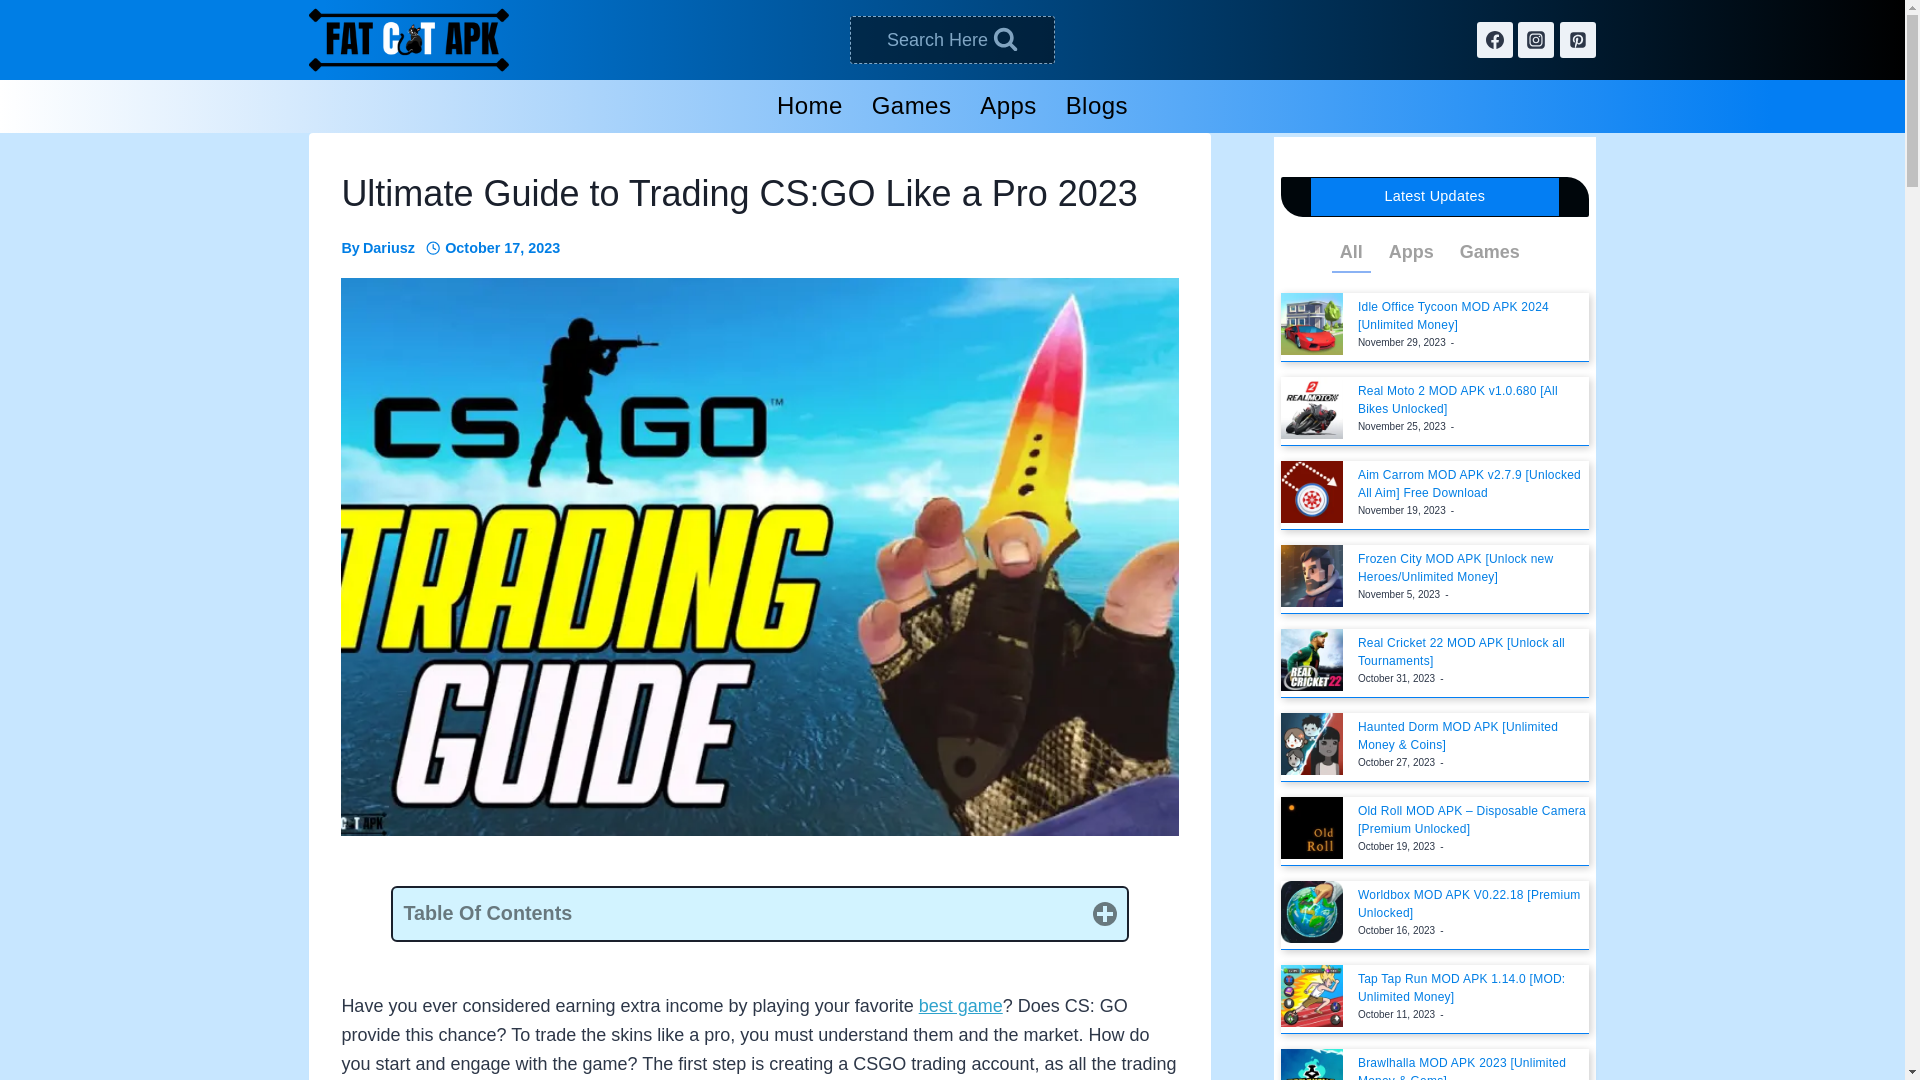  Describe the element at coordinates (388, 247) in the screenshot. I see `Dariusz` at that location.